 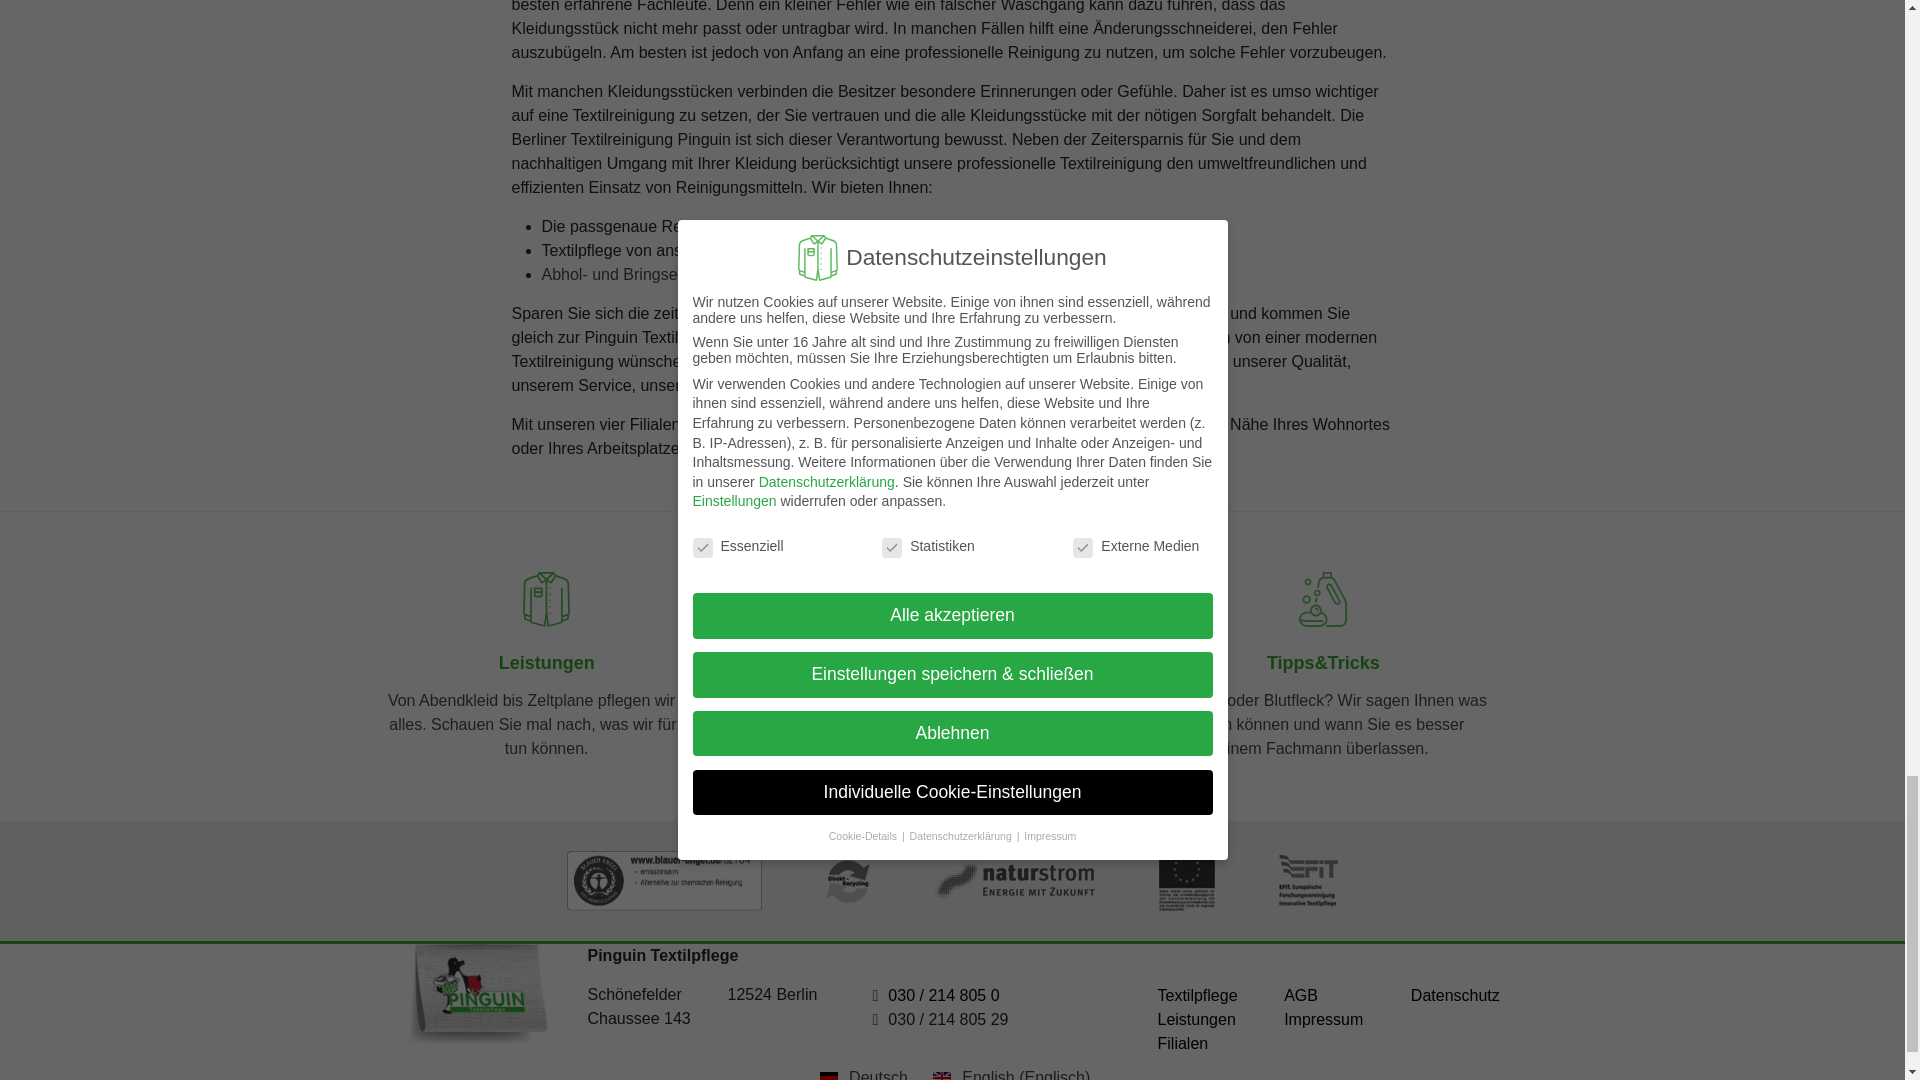 I want to click on Jetzt anrufen, so click(x=942, y=996).